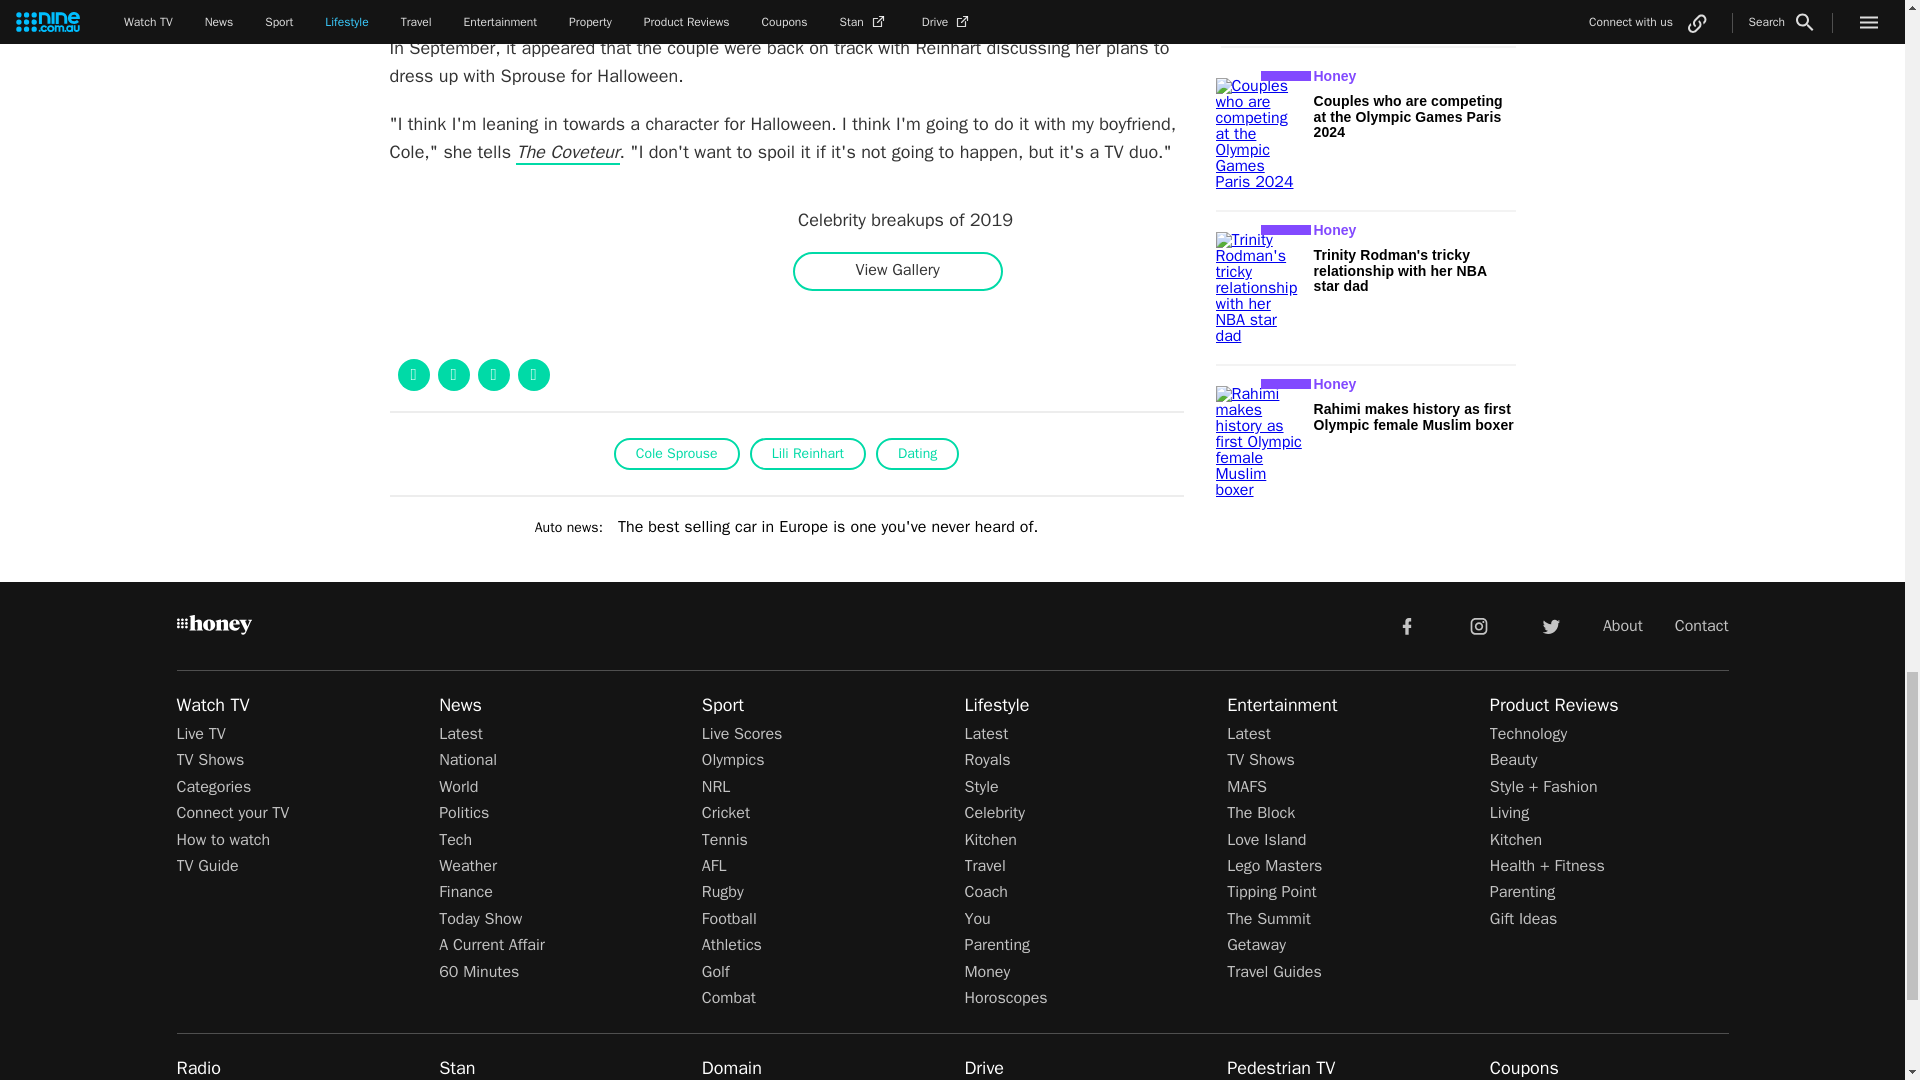 This screenshot has height=1080, width=1920. Describe the element at coordinates (1550, 624) in the screenshot. I see `twitter` at that location.